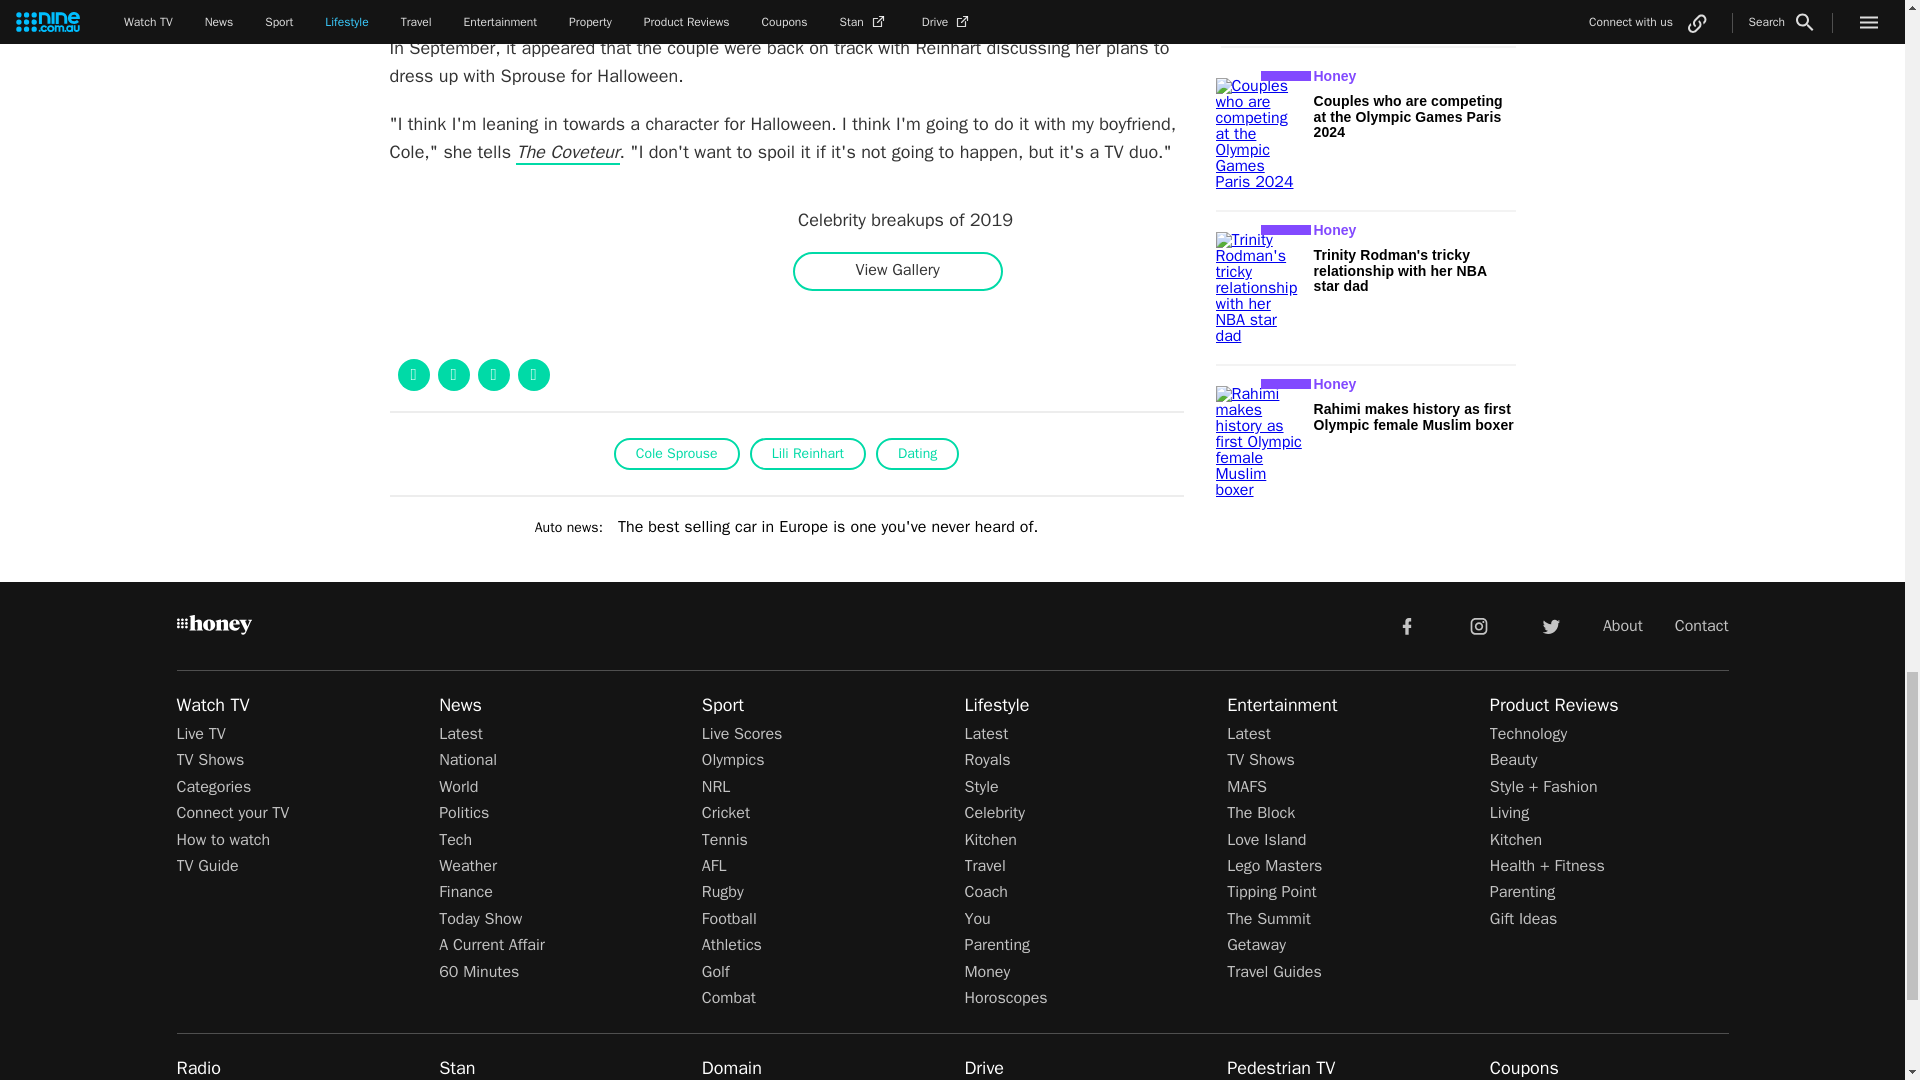 This screenshot has height=1080, width=1920. Describe the element at coordinates (1550, 624) in the screenshot. I see `twitter` at that location.